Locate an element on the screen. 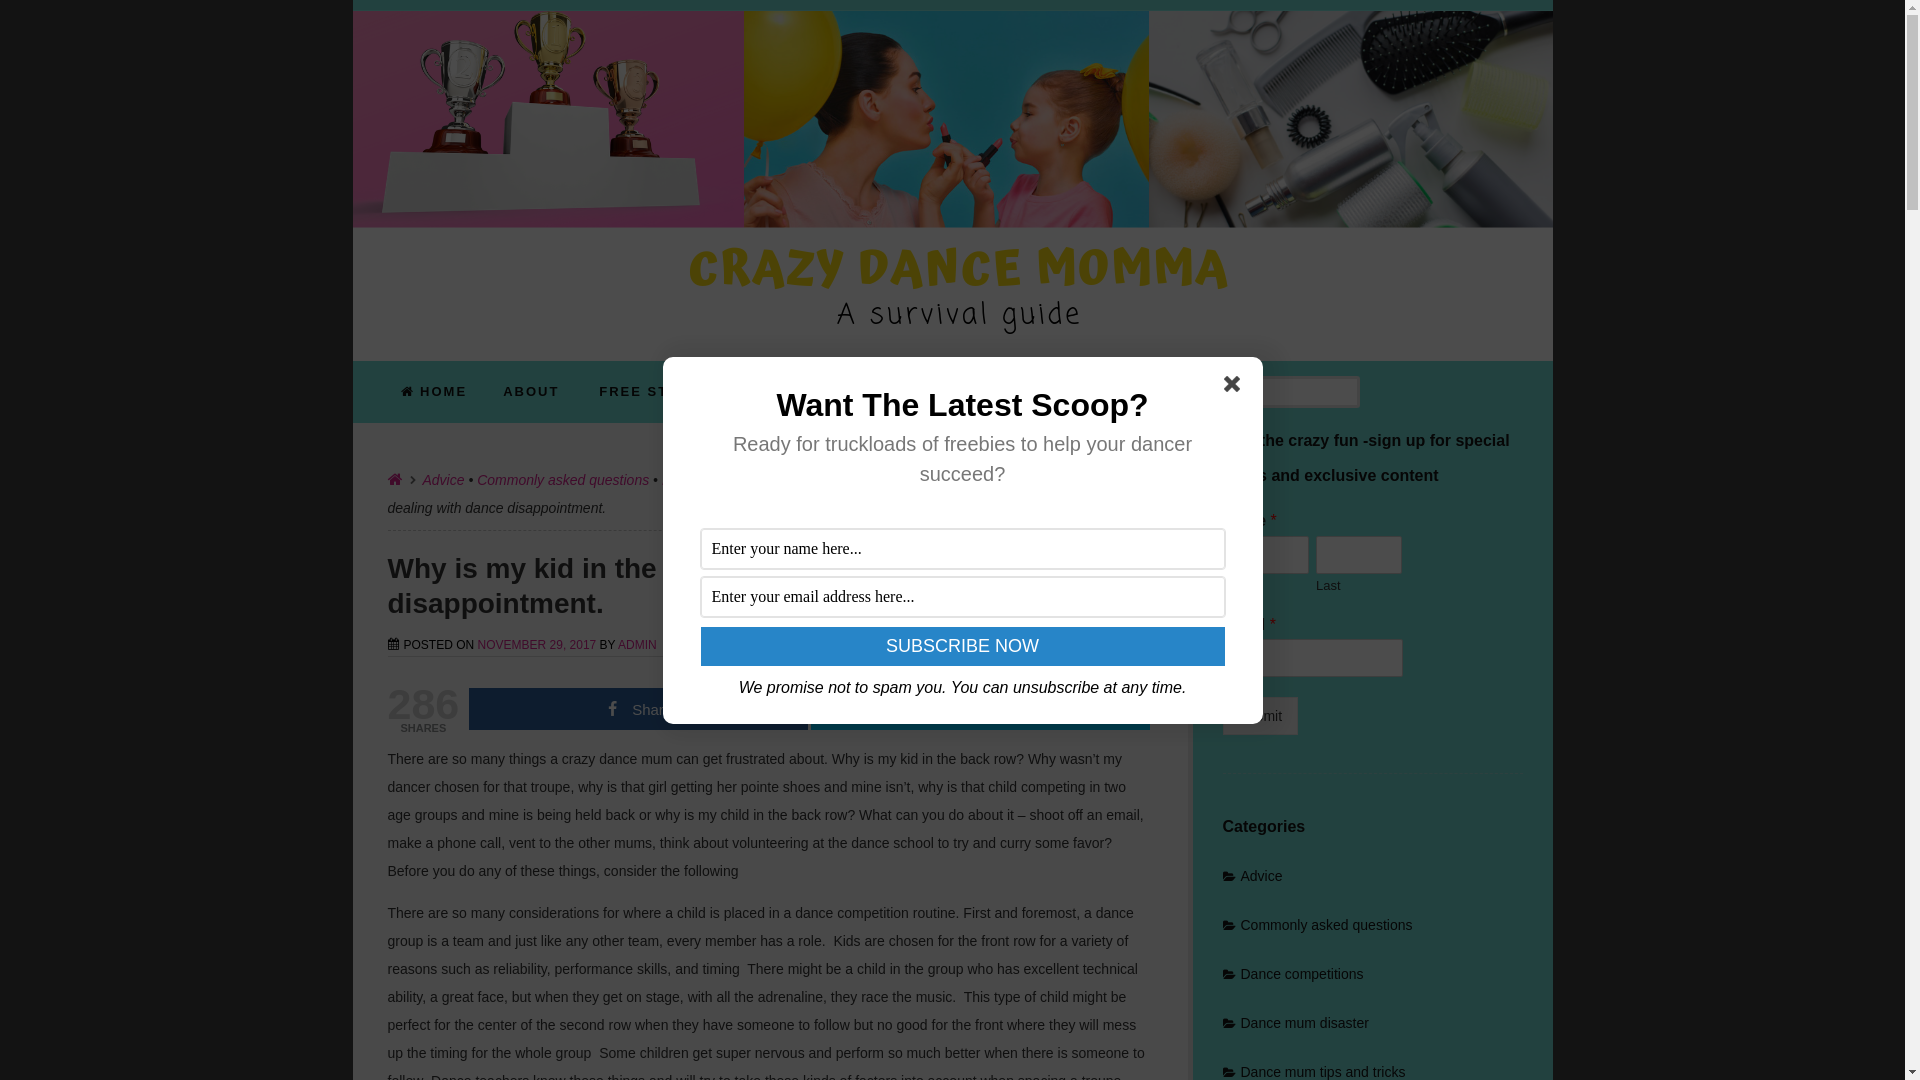  Tweet is located at coordinates (980, 709).